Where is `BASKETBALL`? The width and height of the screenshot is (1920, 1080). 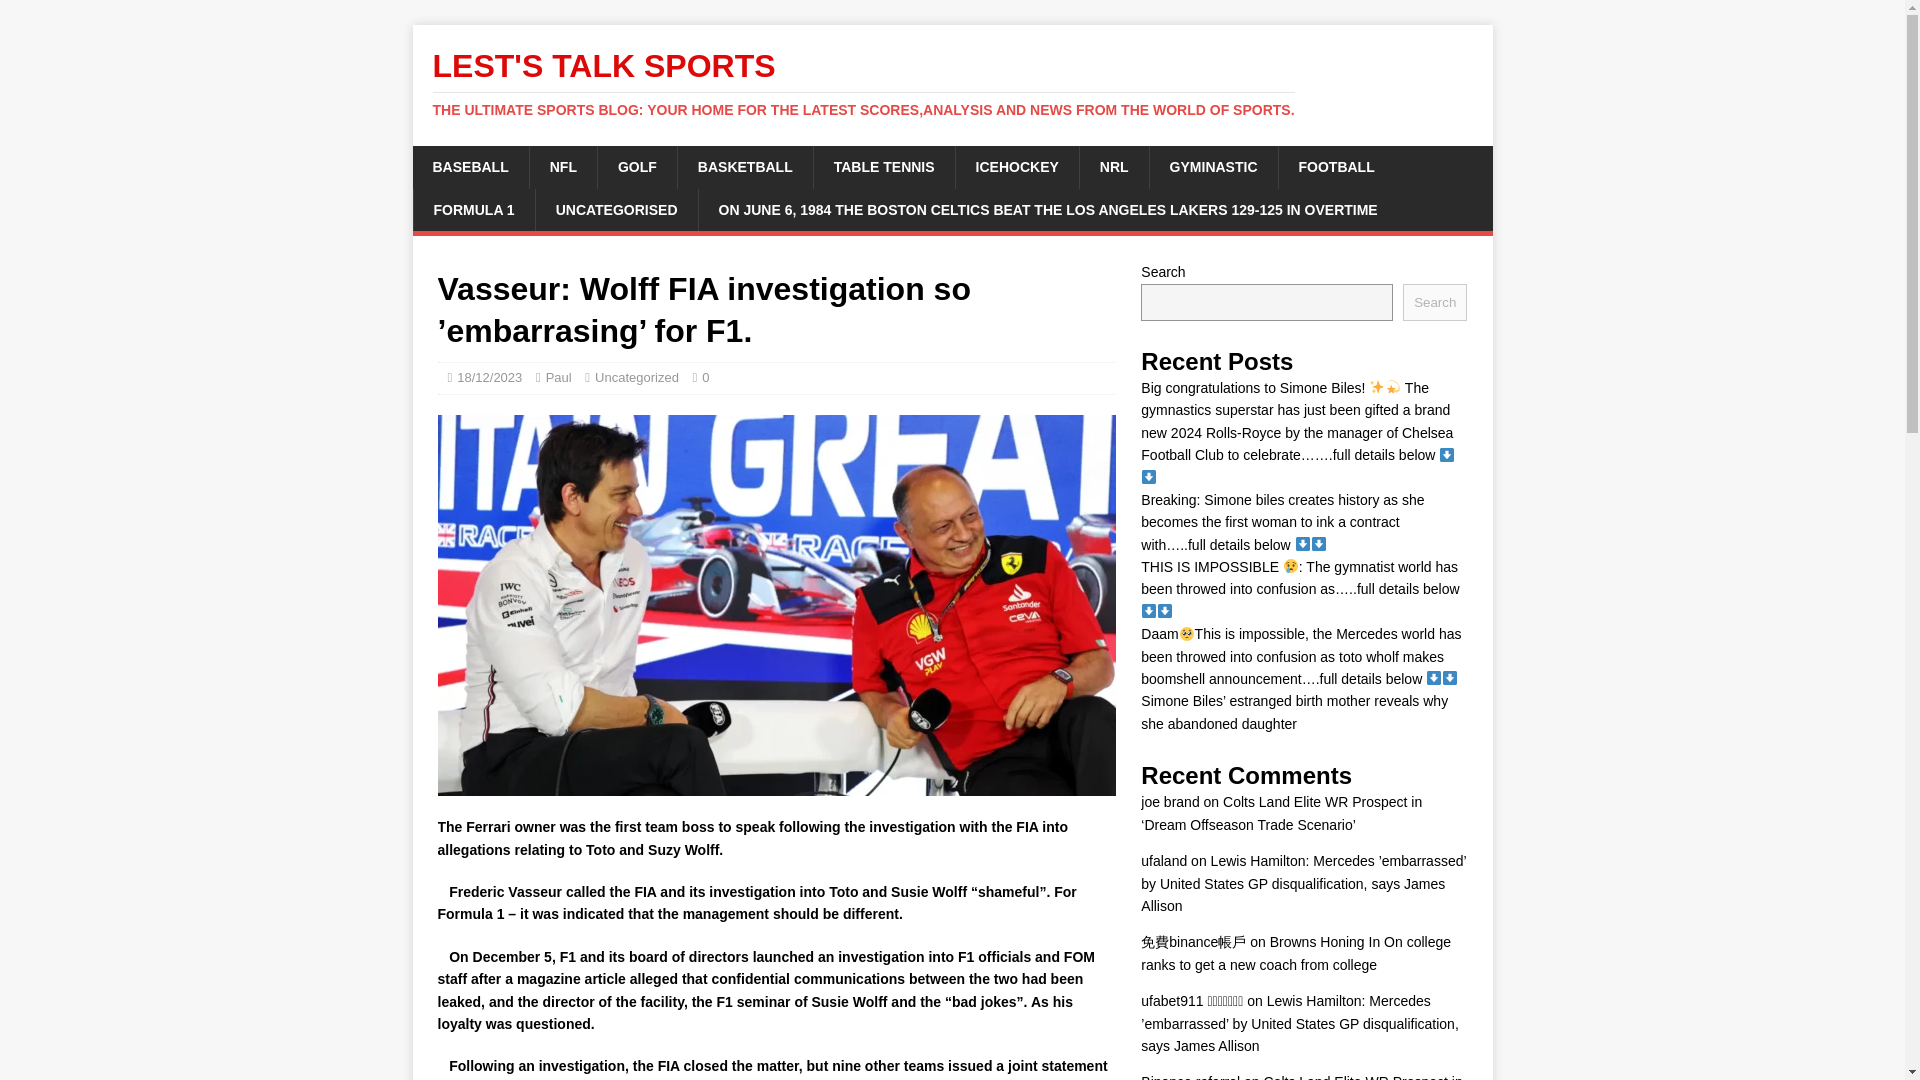 BASKETBALL is located at coordinates (744, 166).